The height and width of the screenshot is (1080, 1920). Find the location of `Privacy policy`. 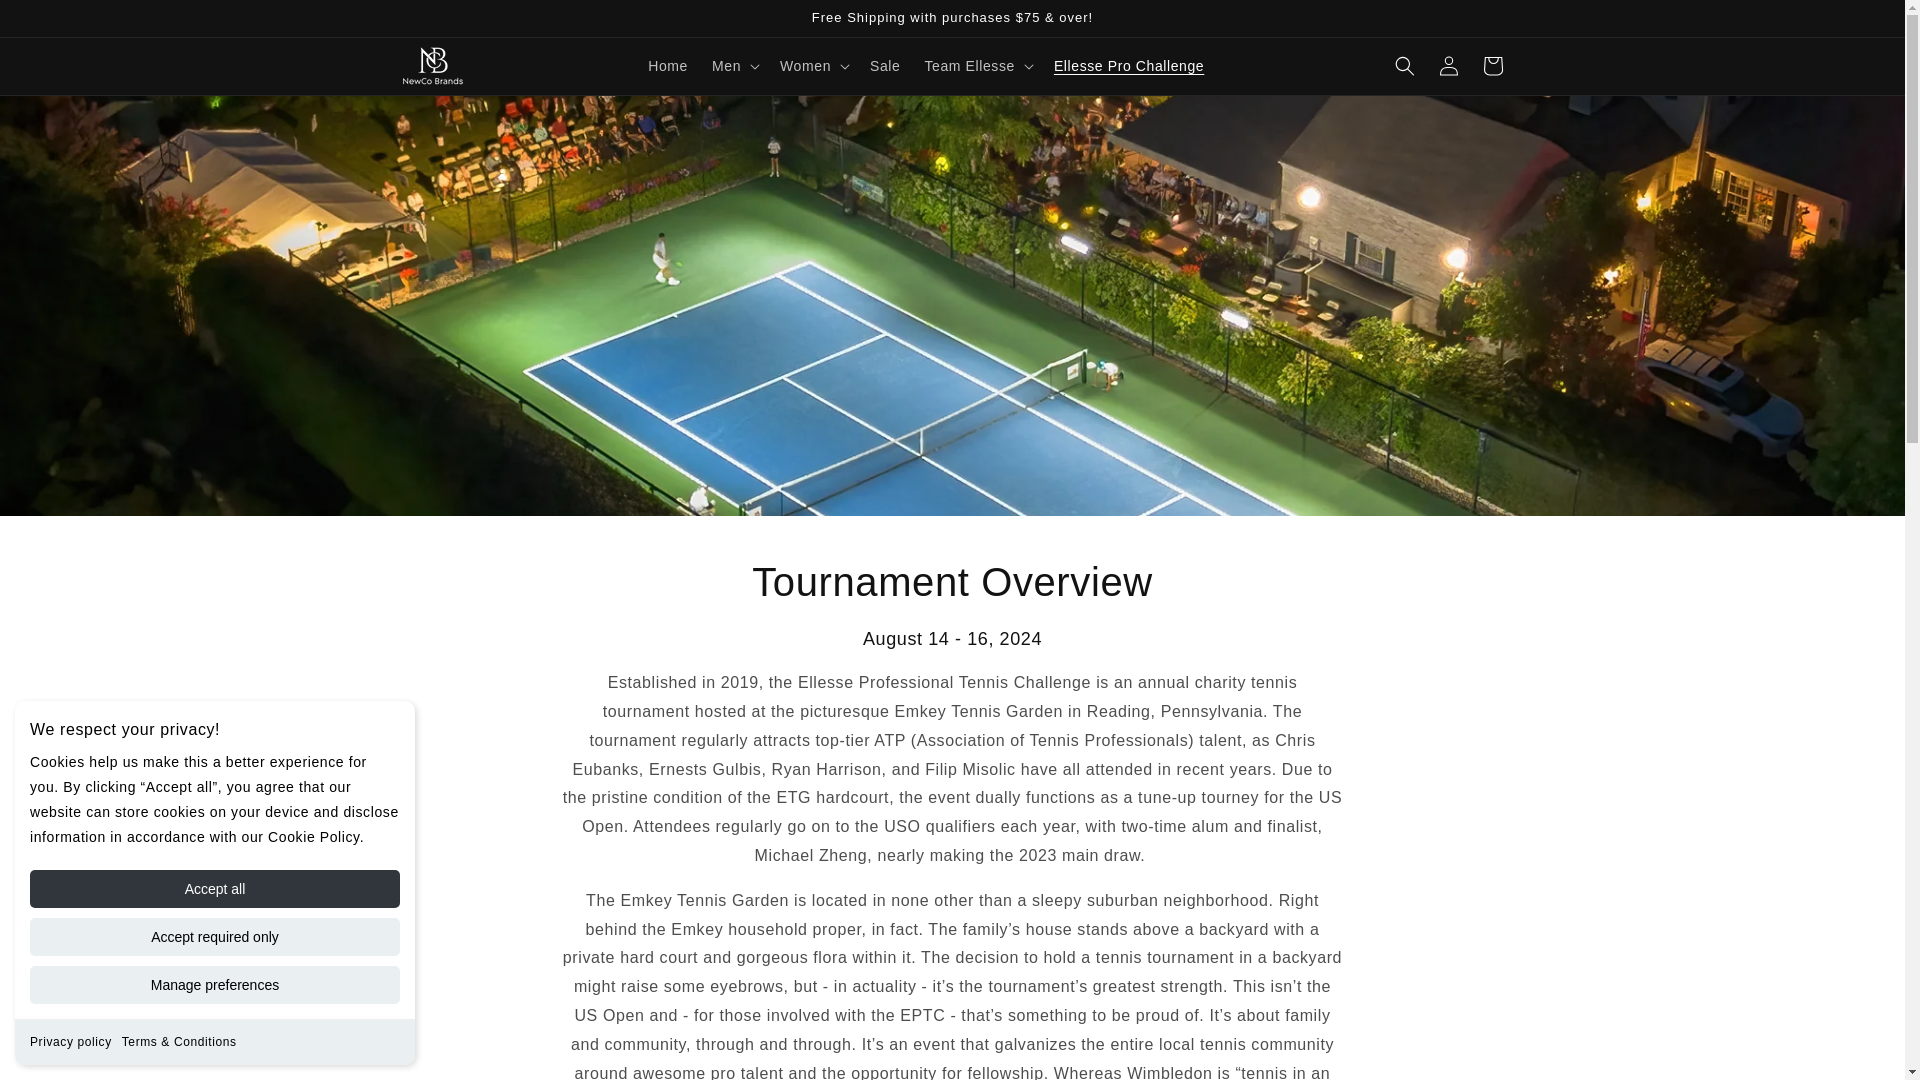

Privacy policy is located at coordinates (70, 1041).